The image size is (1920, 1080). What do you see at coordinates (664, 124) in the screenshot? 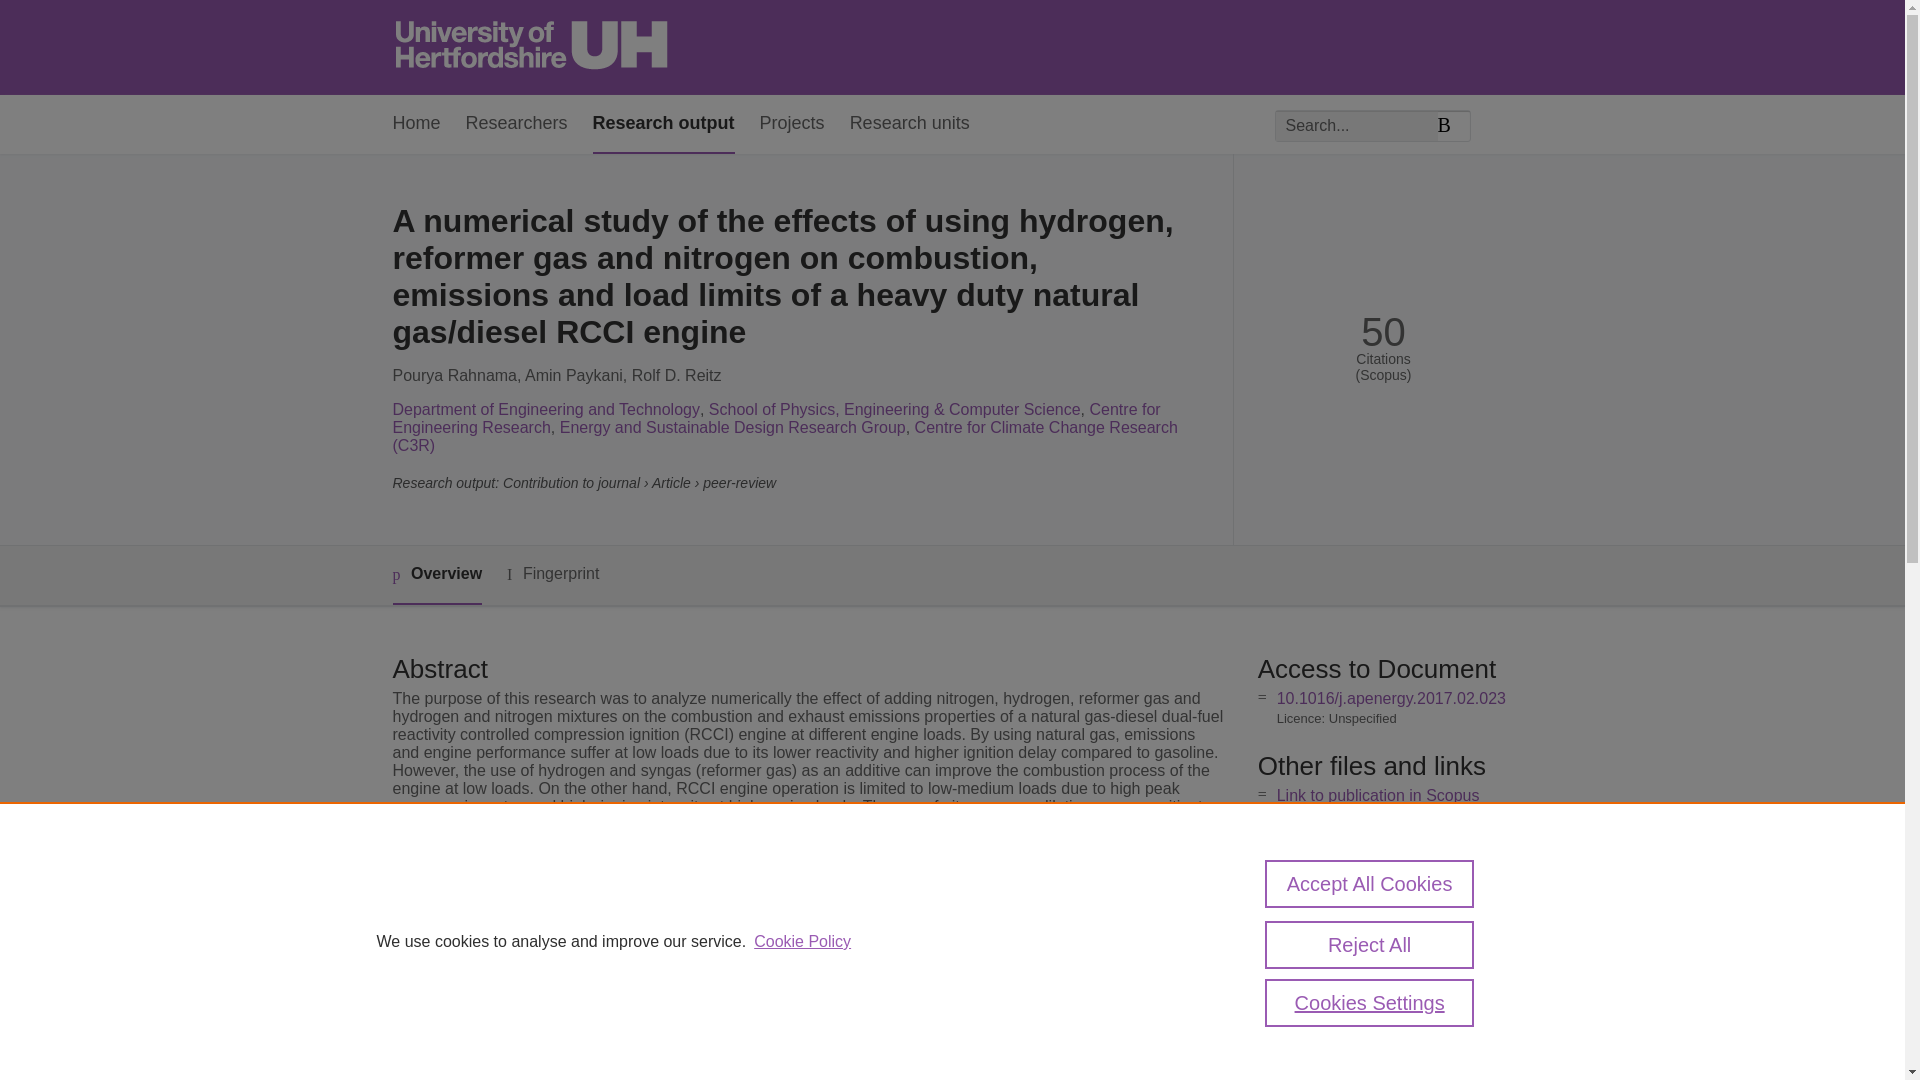
I see `Research output` at bounding box center [664, 124].